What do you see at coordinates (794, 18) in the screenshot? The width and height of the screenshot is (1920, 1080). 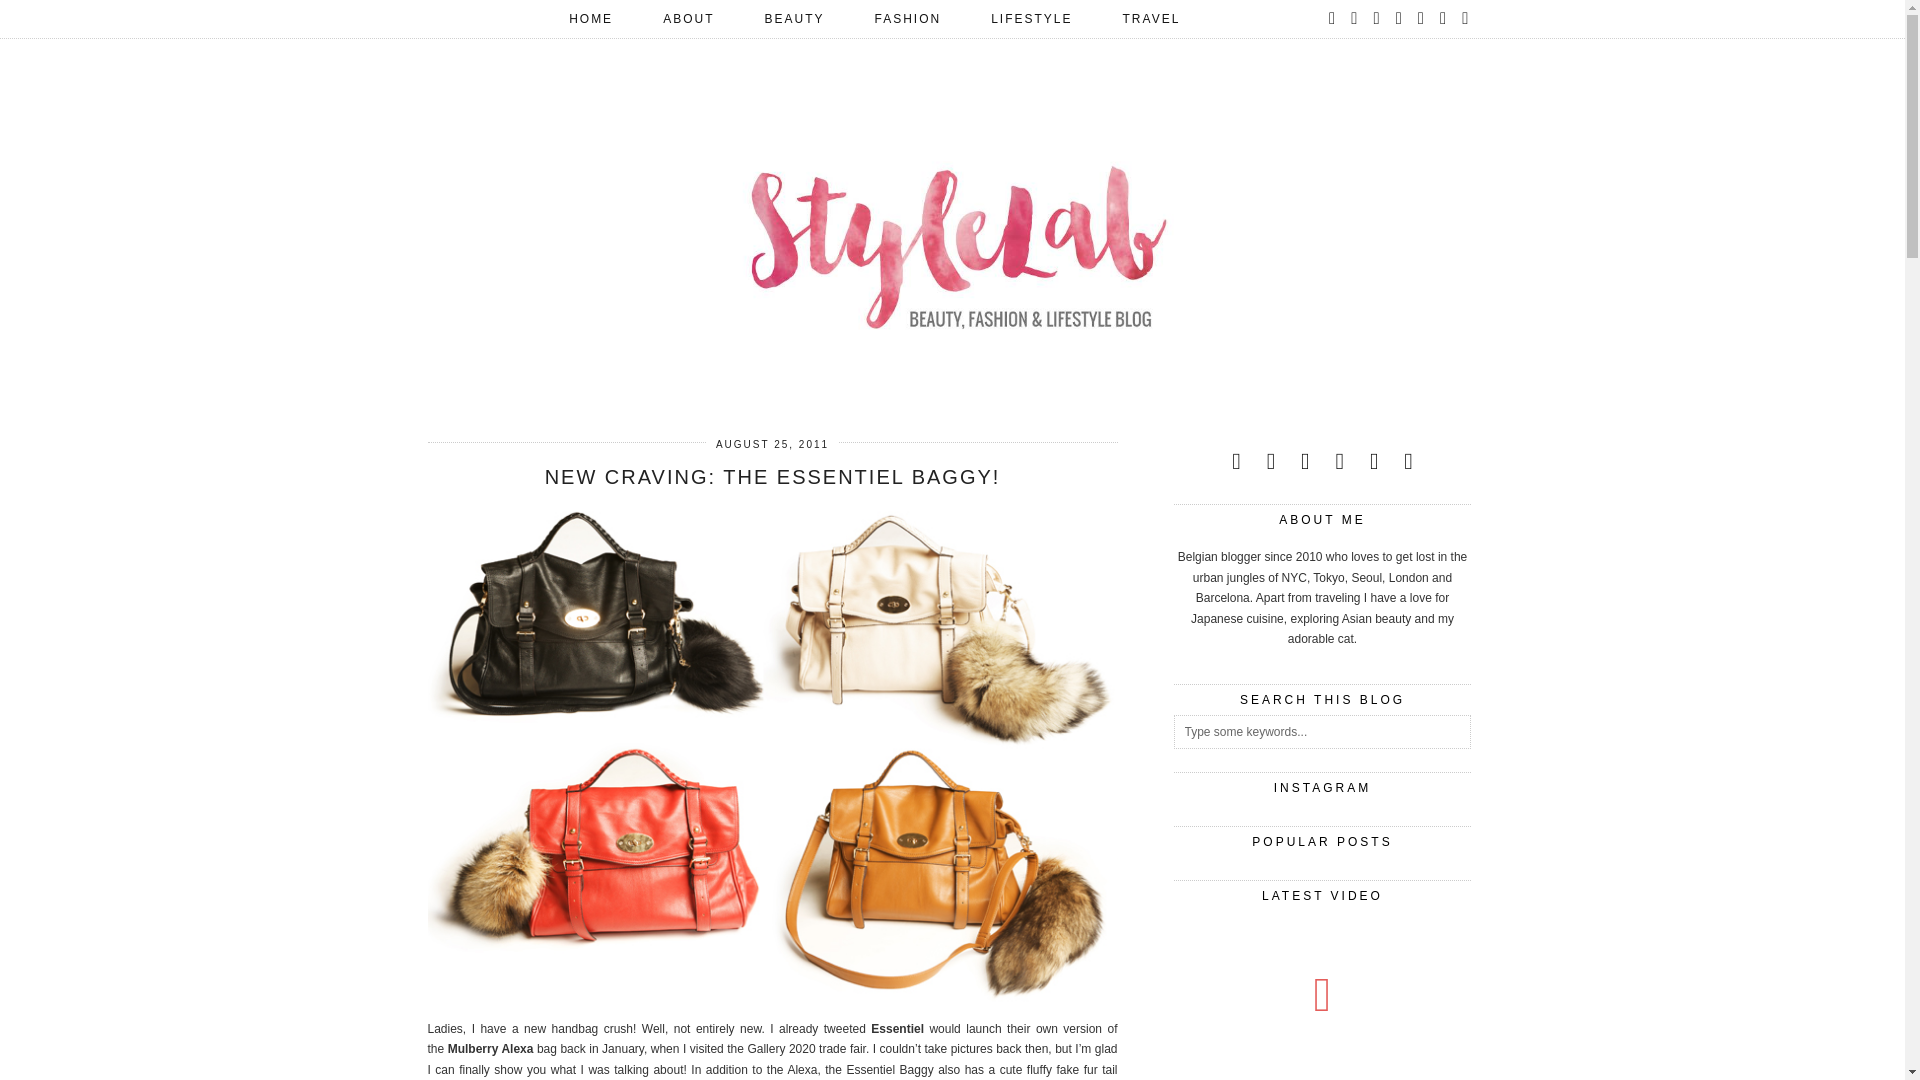 I see `BEAUTY` at bounding box center [794, 18].